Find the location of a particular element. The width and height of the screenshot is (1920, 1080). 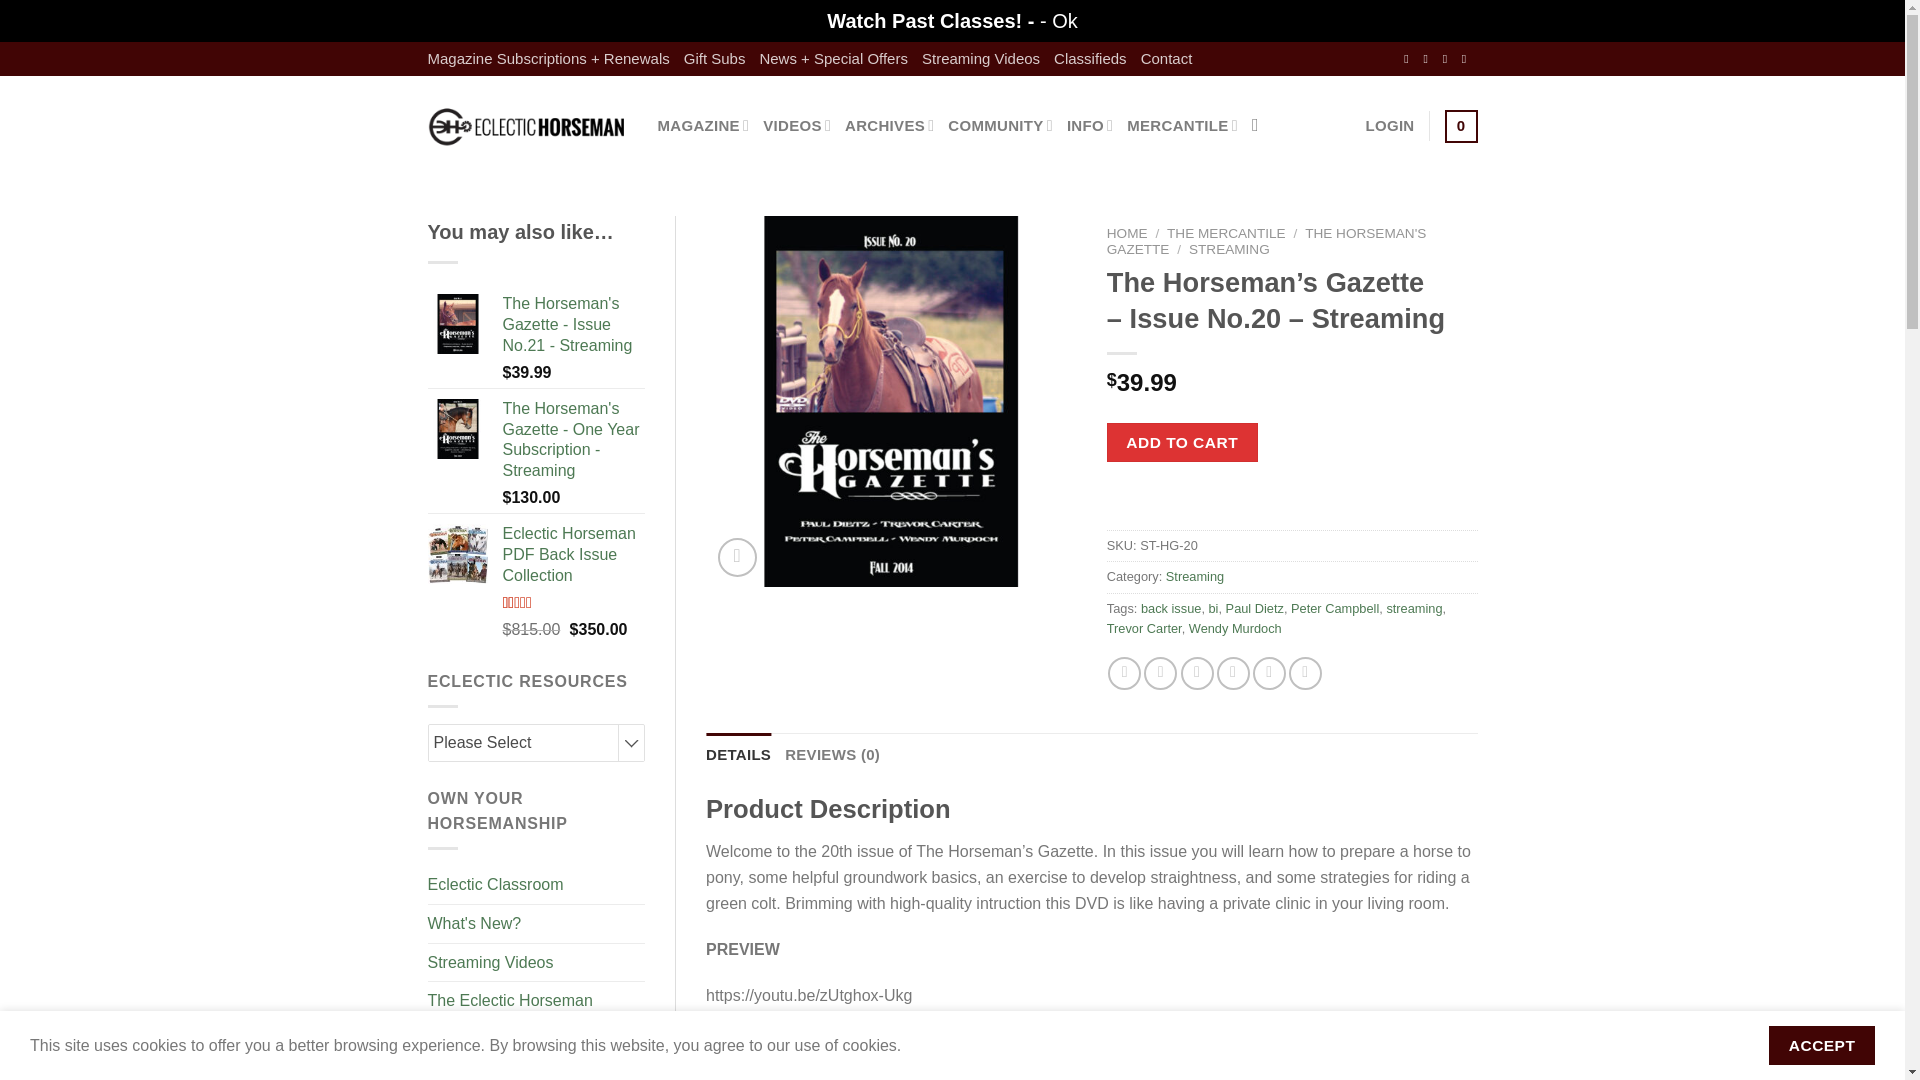

MAGAZINE is located at coordinates (704, 125).